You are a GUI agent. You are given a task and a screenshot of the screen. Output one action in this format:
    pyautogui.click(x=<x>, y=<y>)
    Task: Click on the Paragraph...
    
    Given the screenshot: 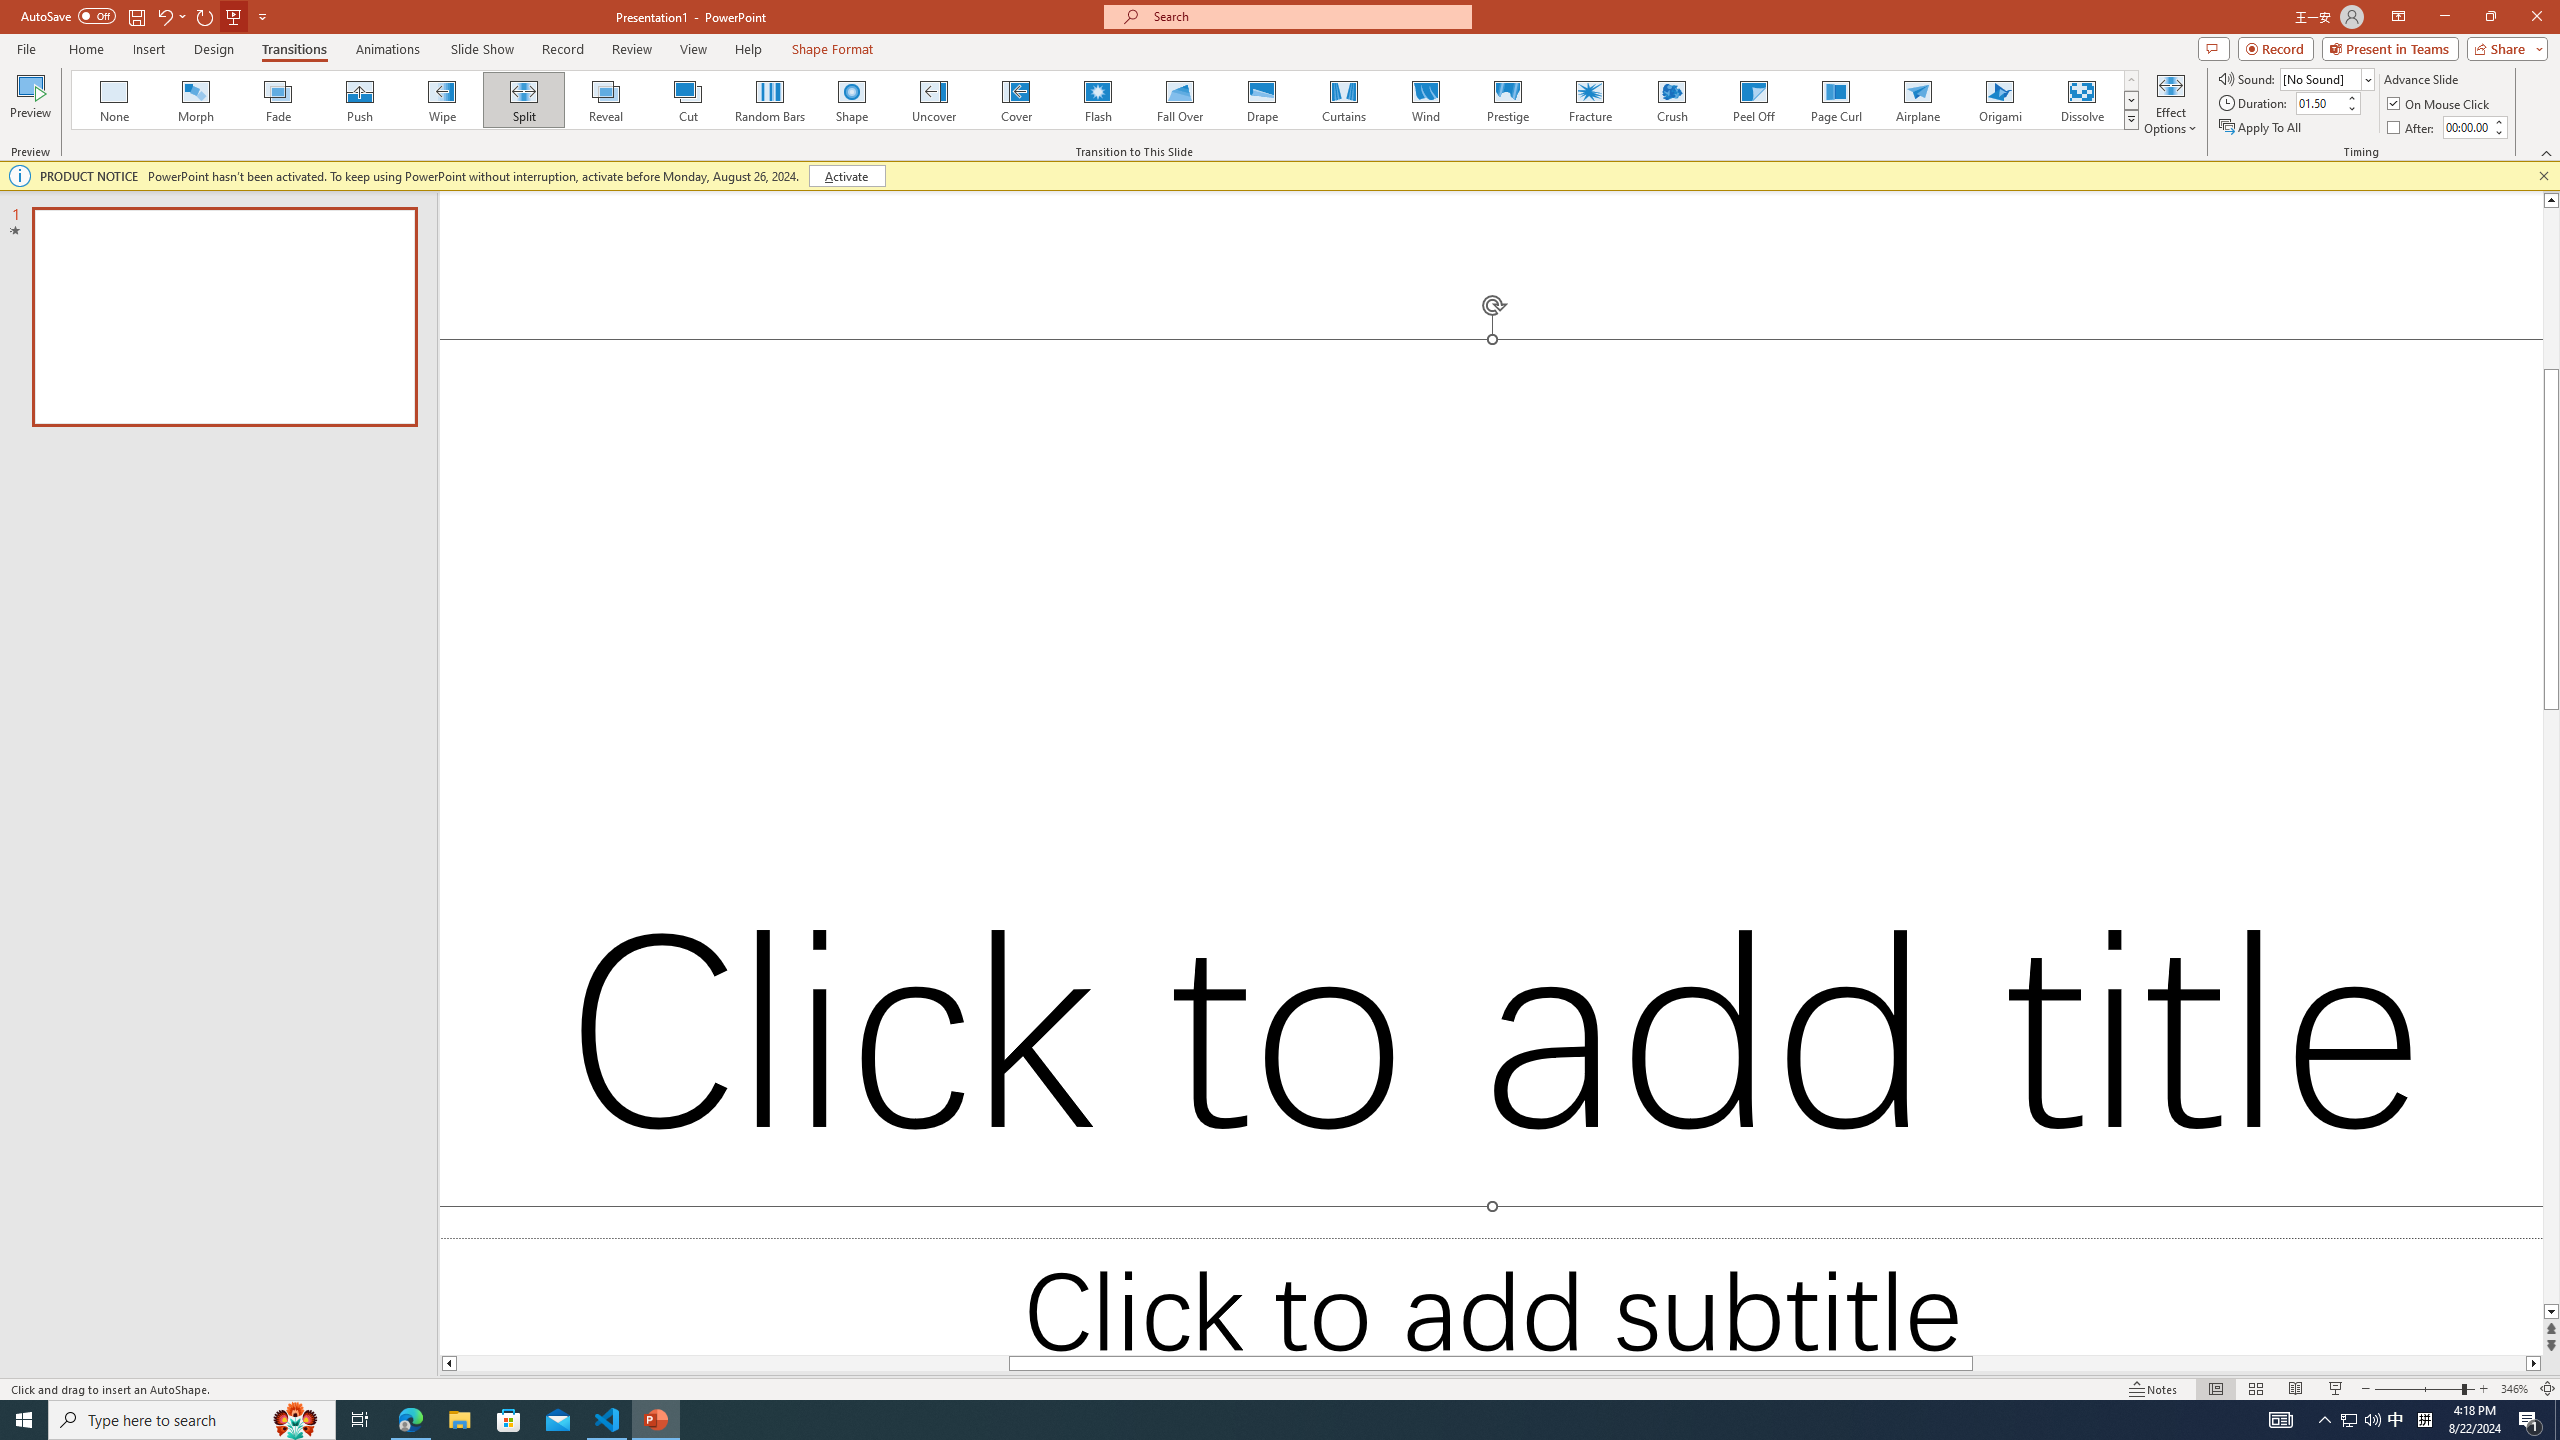 What is the action you would take?
    pyautogui.click(x=1116, y=226)
    